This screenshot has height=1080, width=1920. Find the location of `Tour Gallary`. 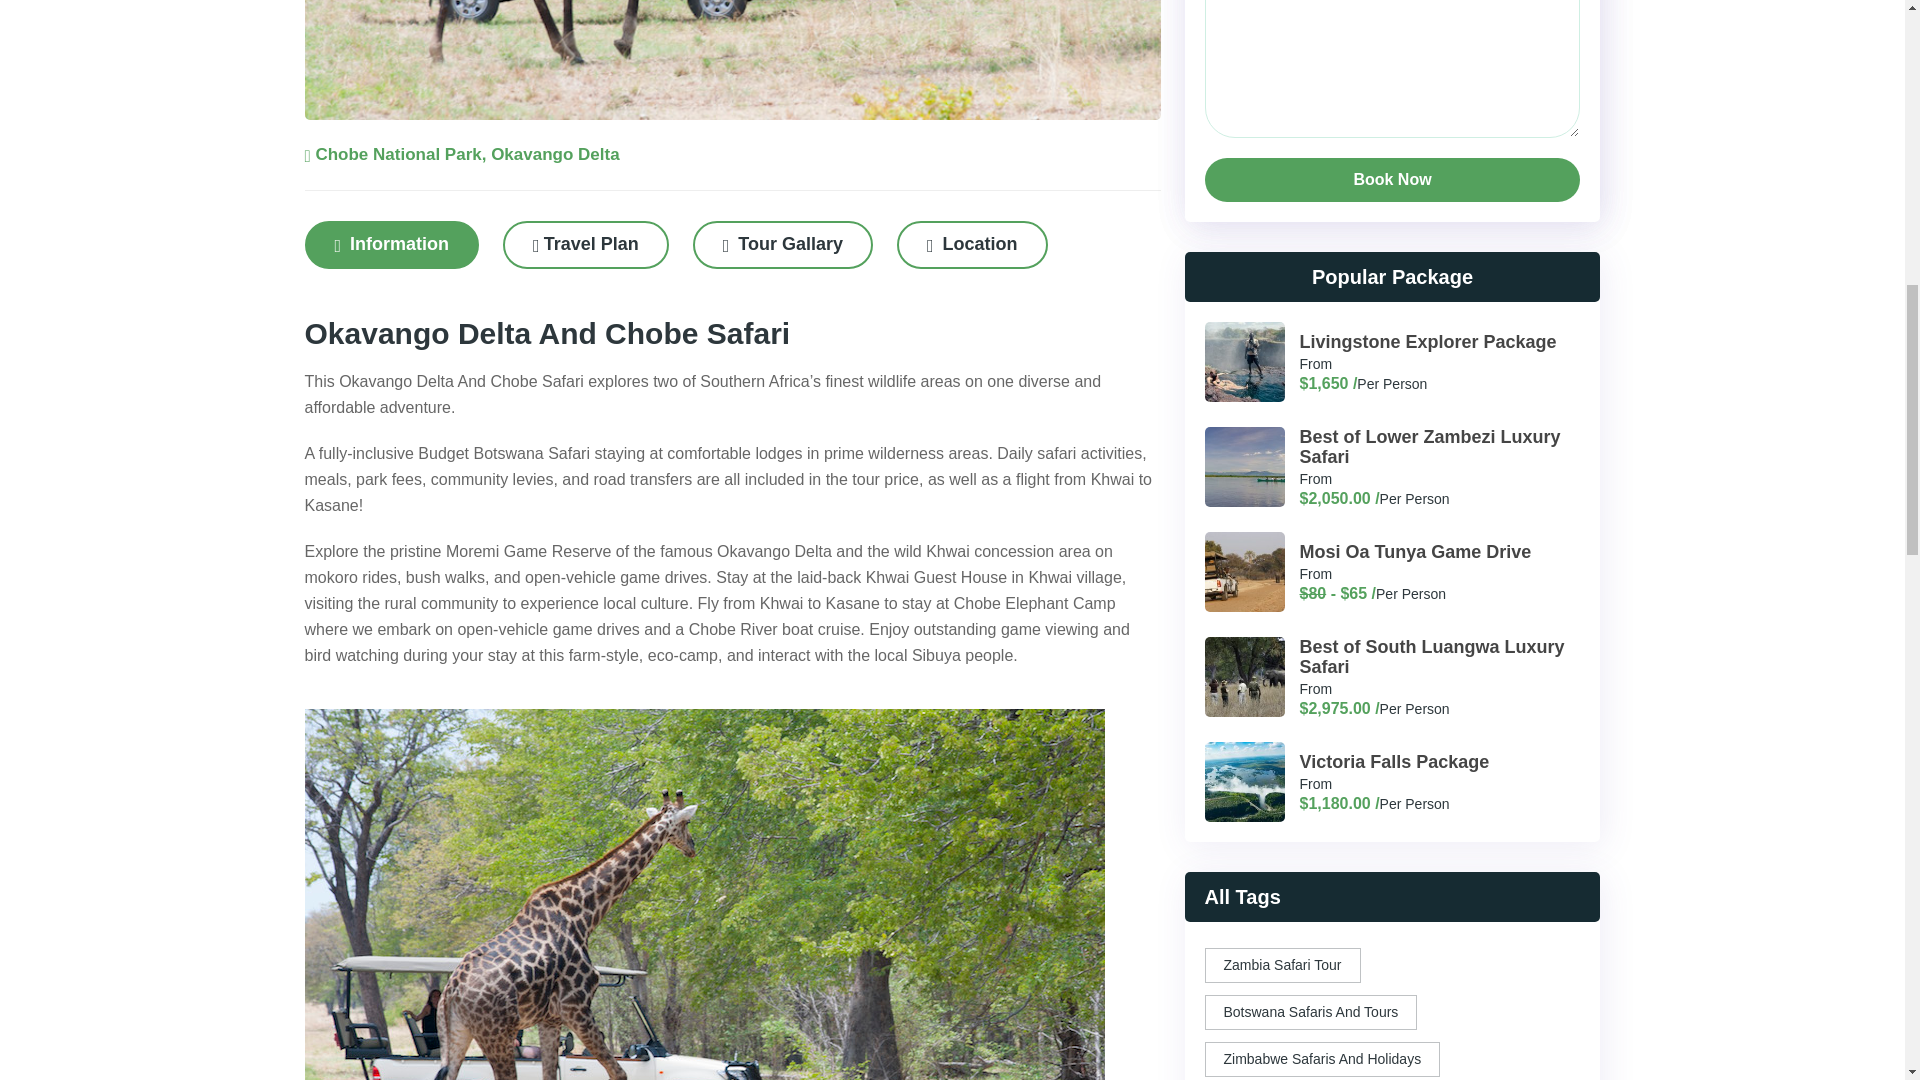

Tour Gallary is located at coordinates (783, 244).